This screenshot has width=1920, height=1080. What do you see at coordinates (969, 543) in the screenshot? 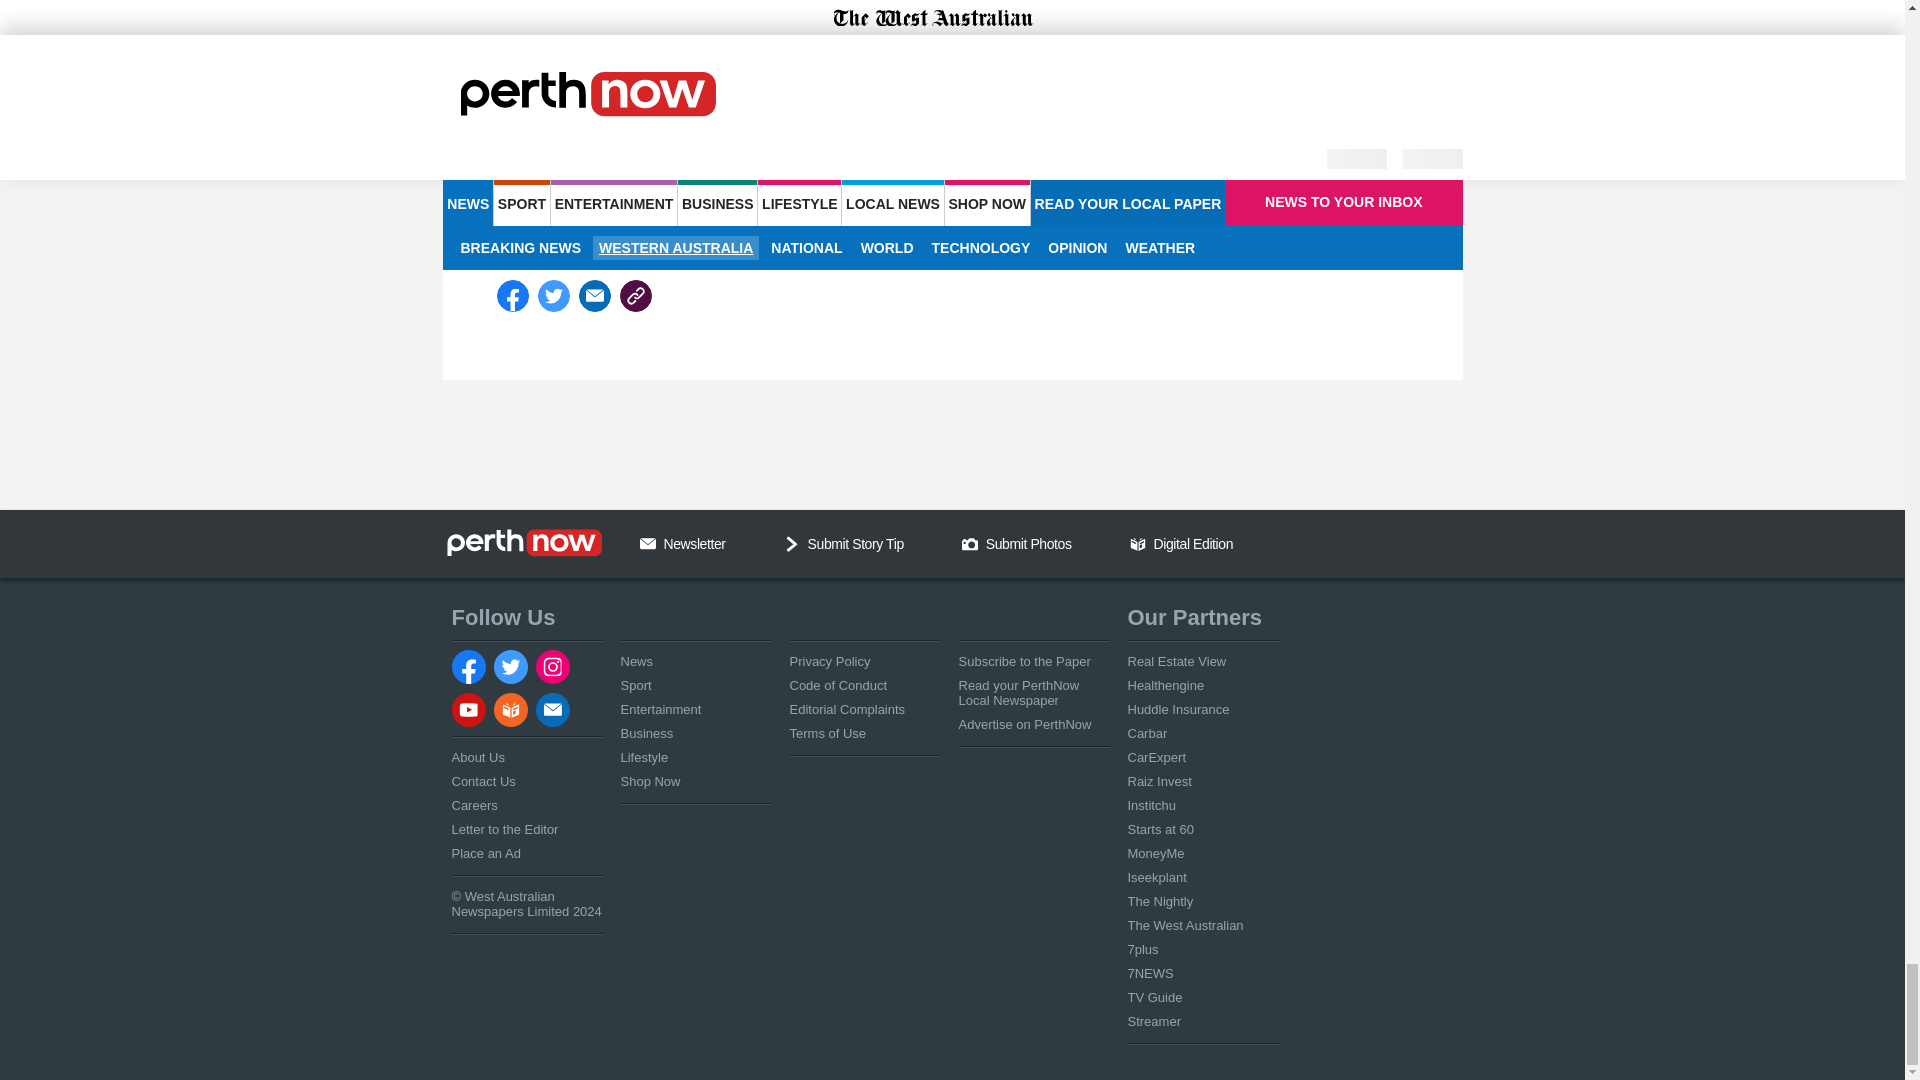
I see `Camera Icon` at bounding box center [969, 543].